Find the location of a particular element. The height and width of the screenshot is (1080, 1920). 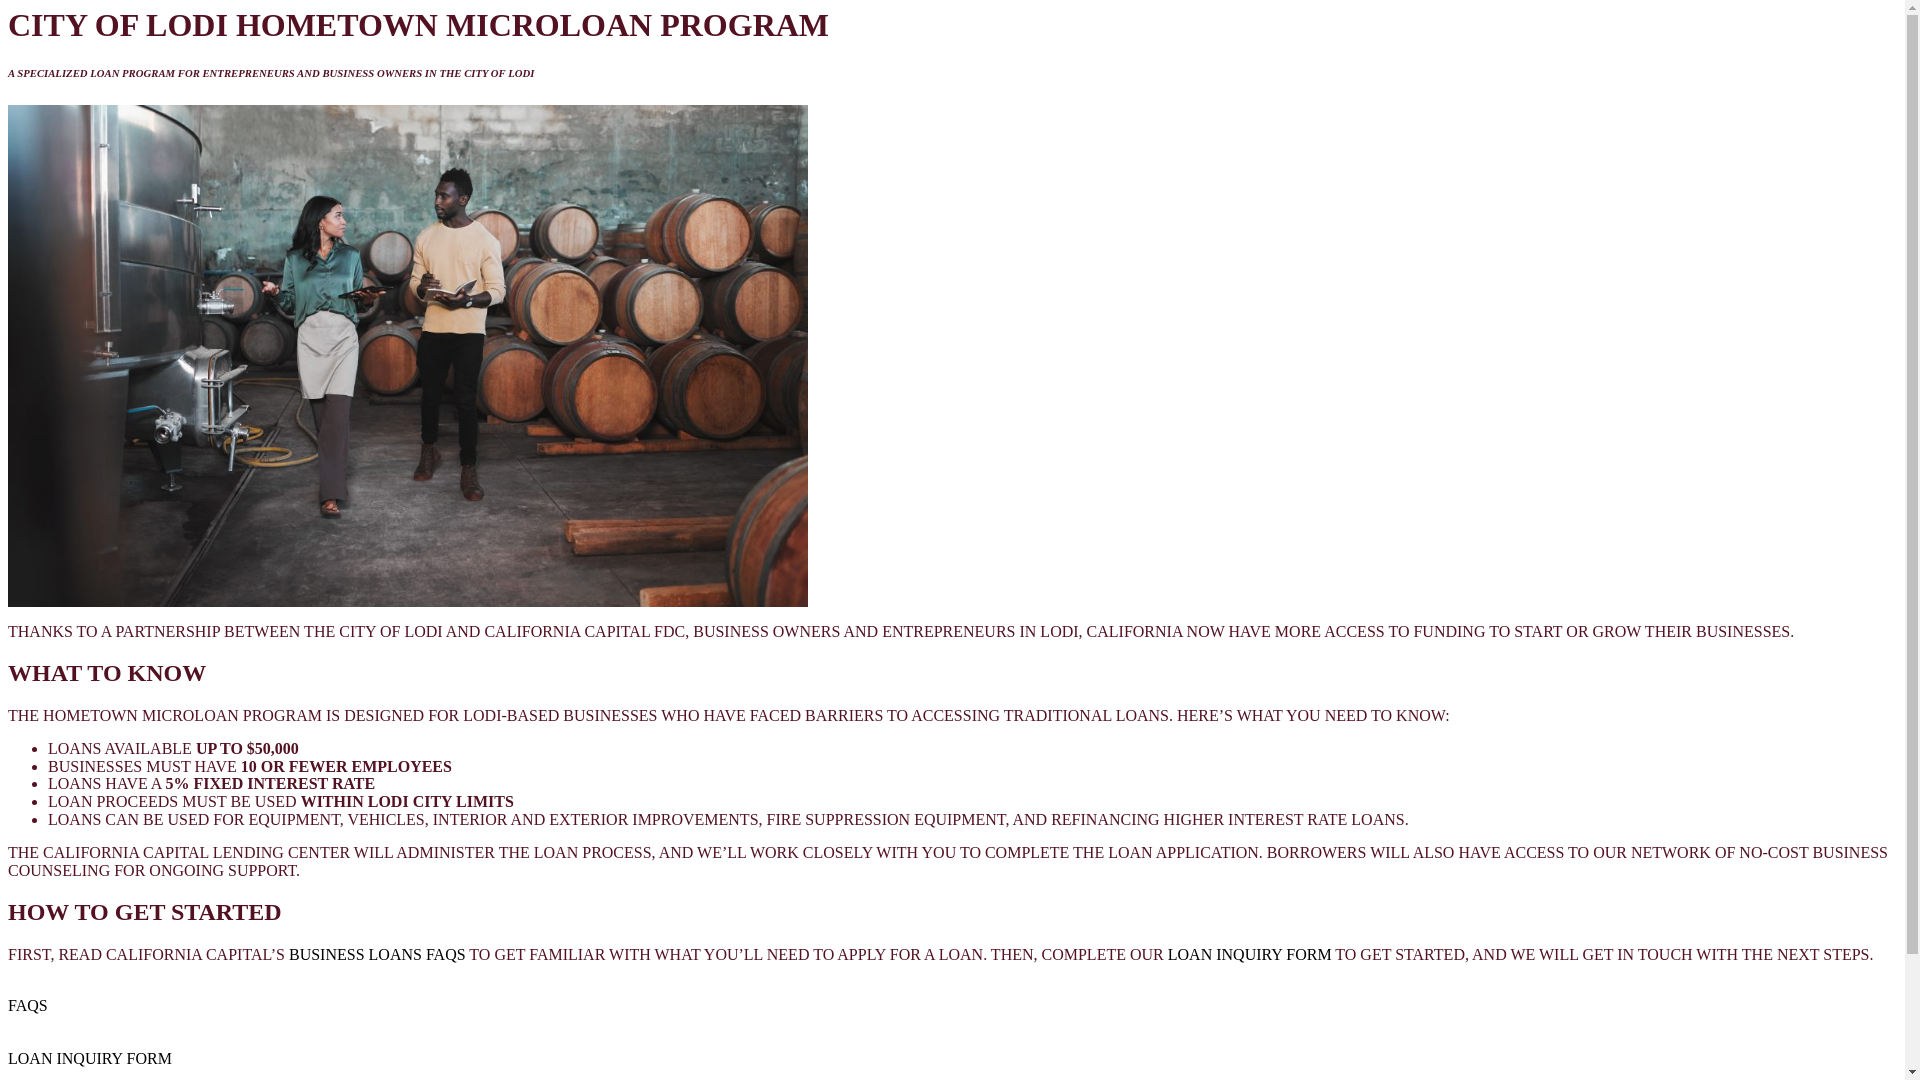

FAQS is located at coordinates (28, 1014).